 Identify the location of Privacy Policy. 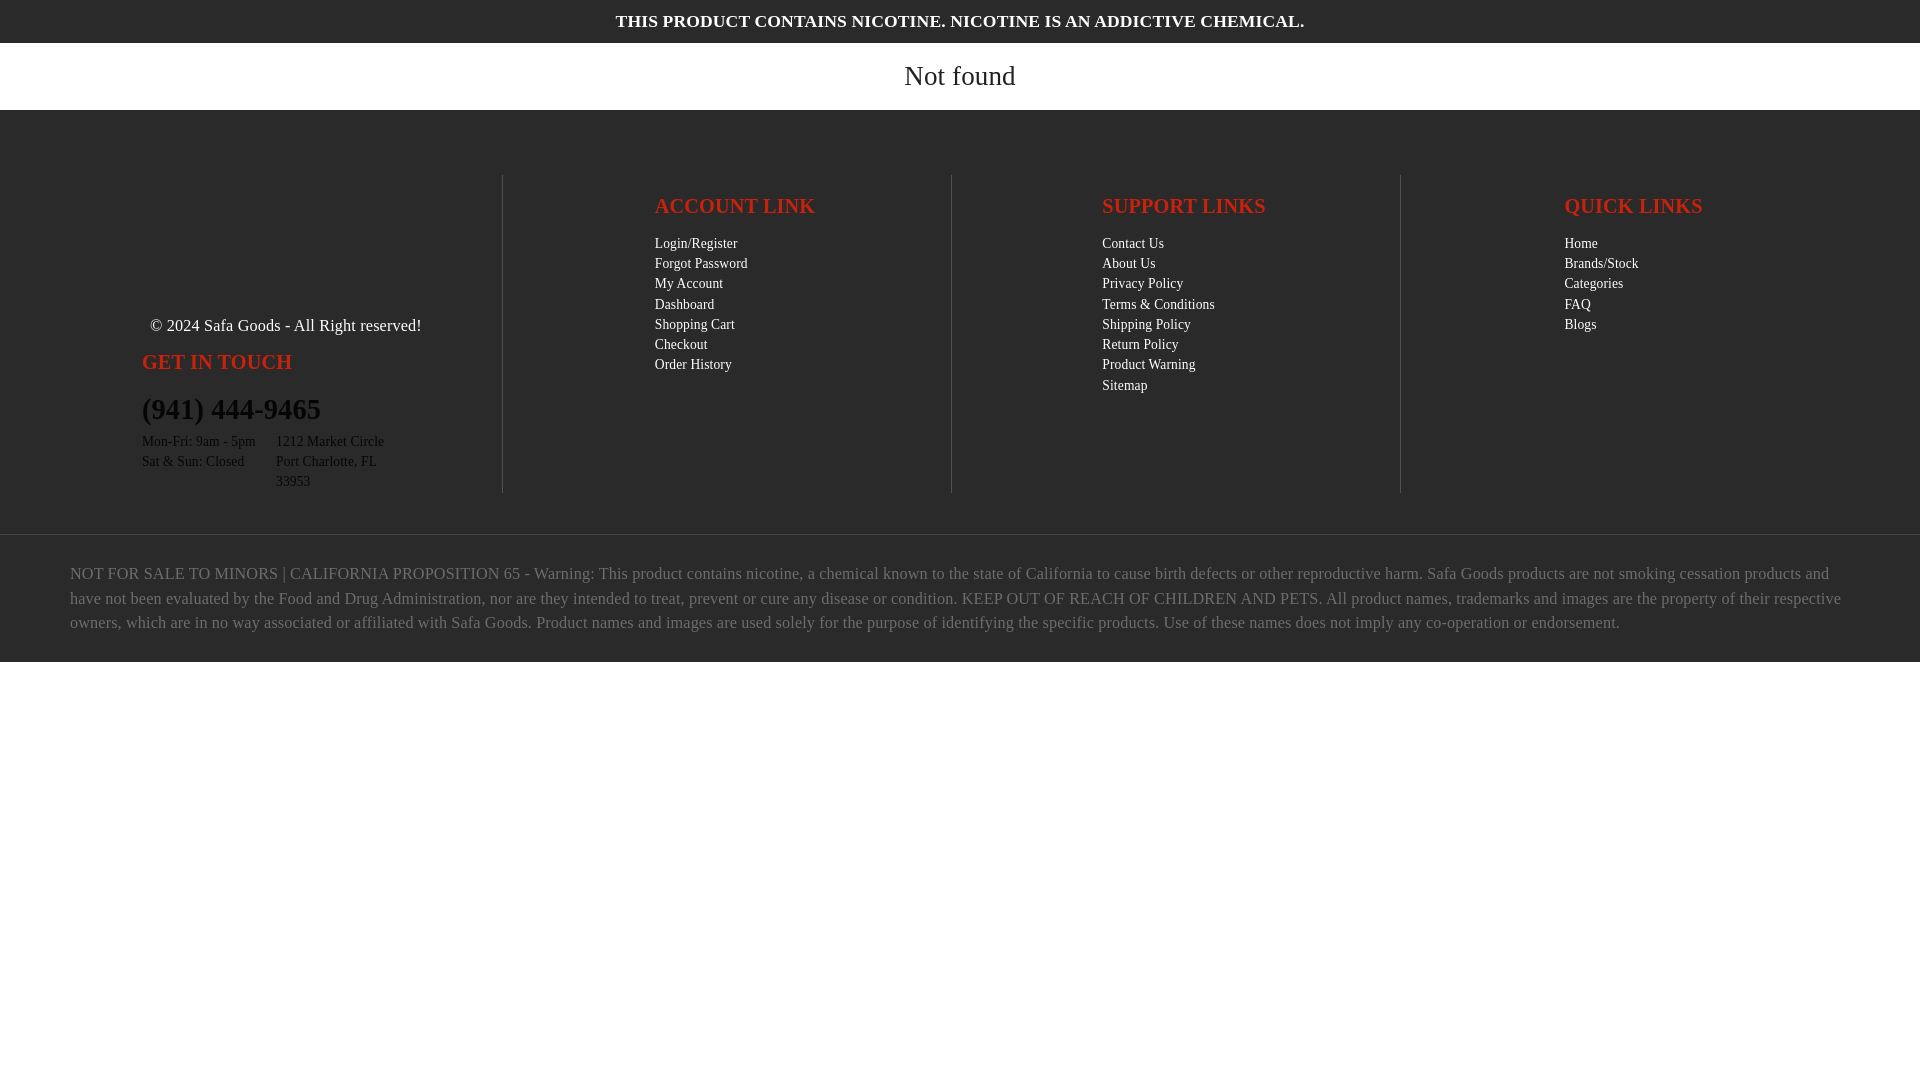
(1158, 284).